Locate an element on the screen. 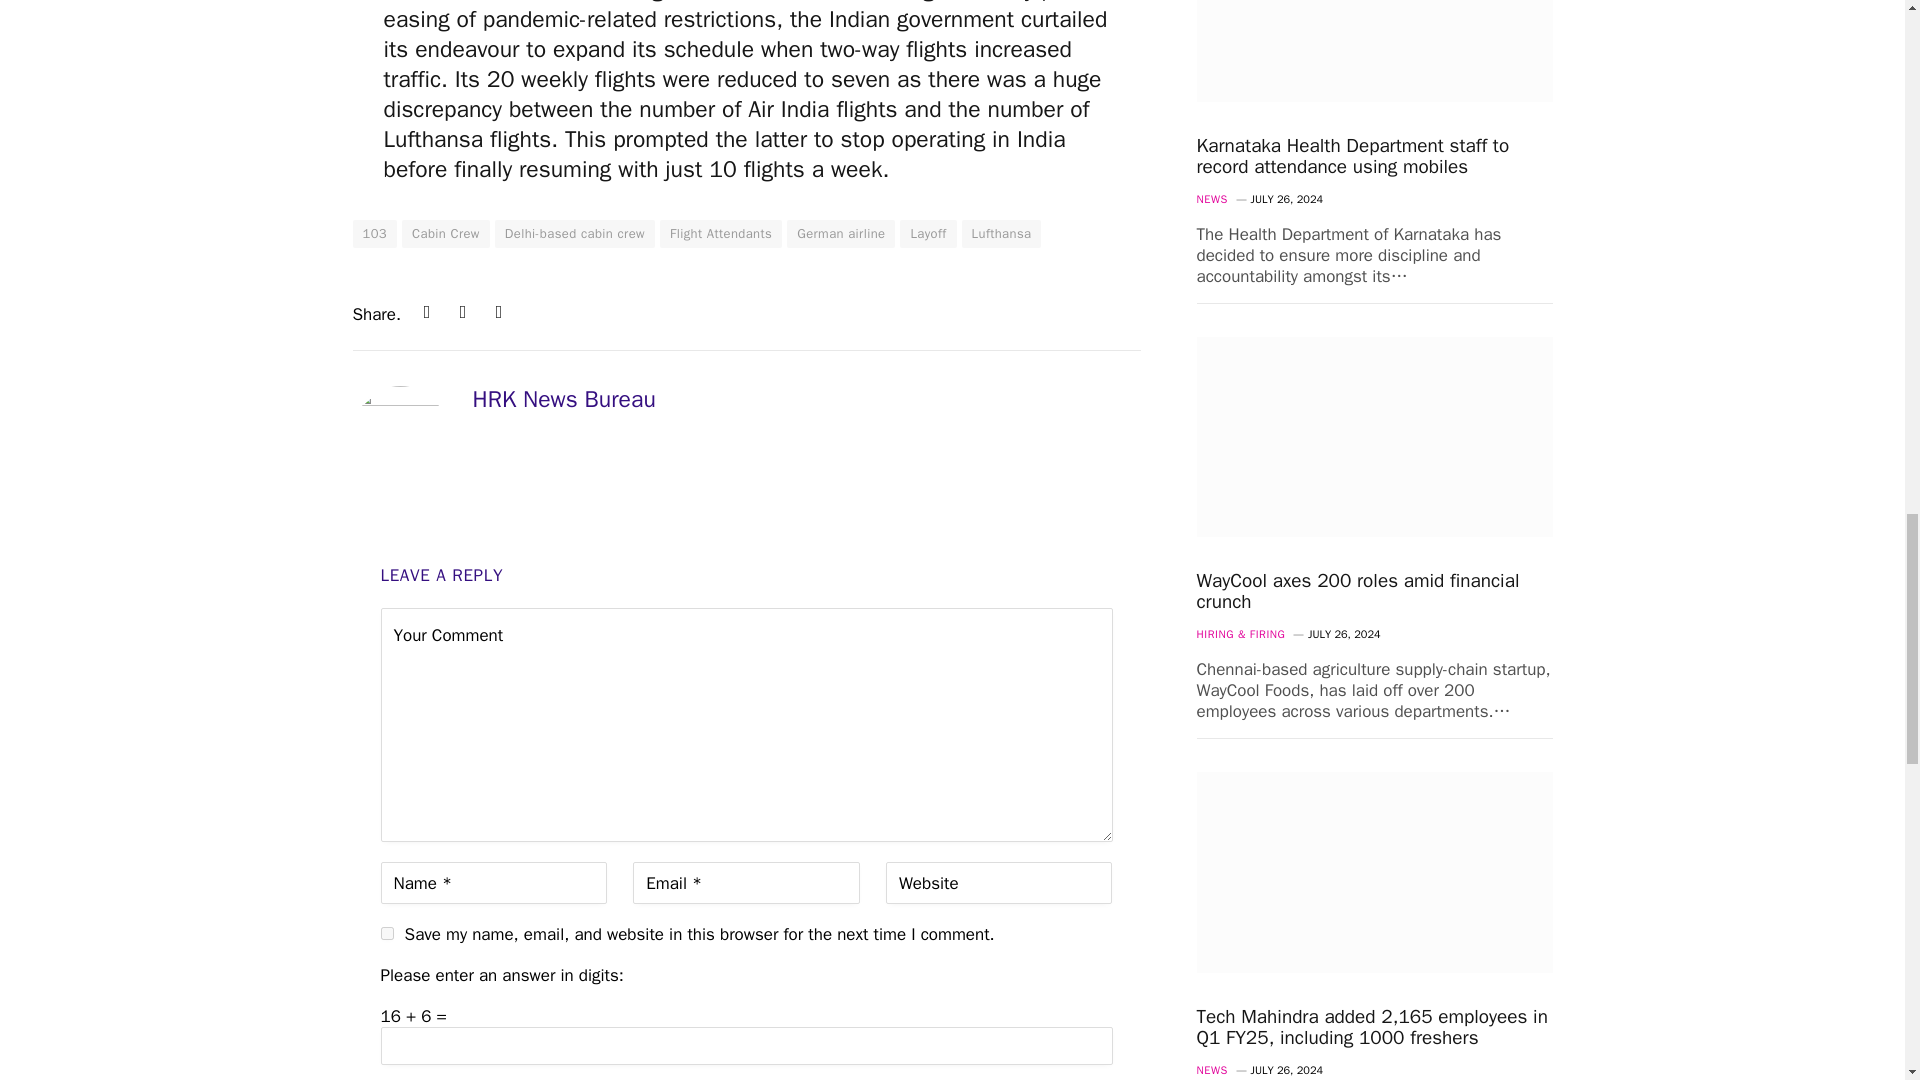 The image size is (1920, 1080). Share on LinkedIn is located at coordinates (426, 312).